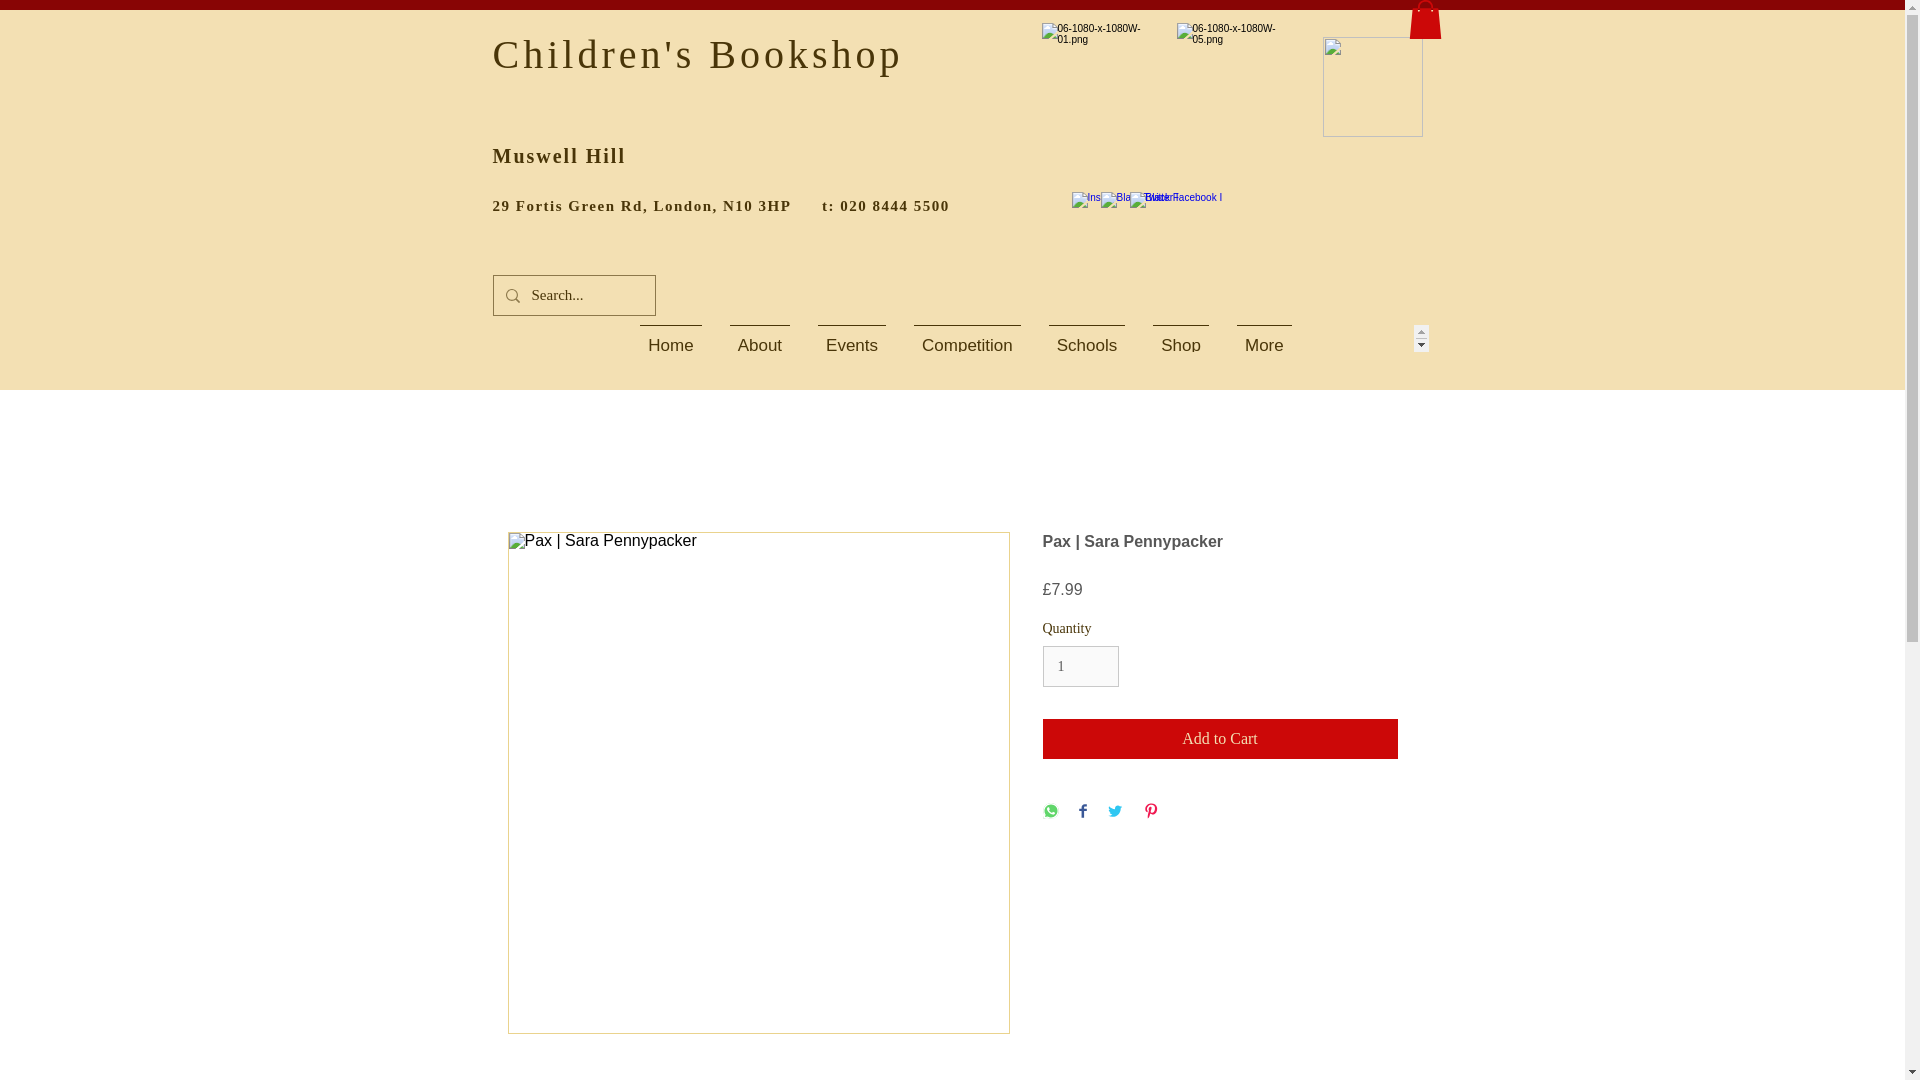 This screenshot has width=1920, height=1080. What do you see at coordinates (1180, 338) in the screenshot?
I see `Shop` at bounding box center [1180, 338].